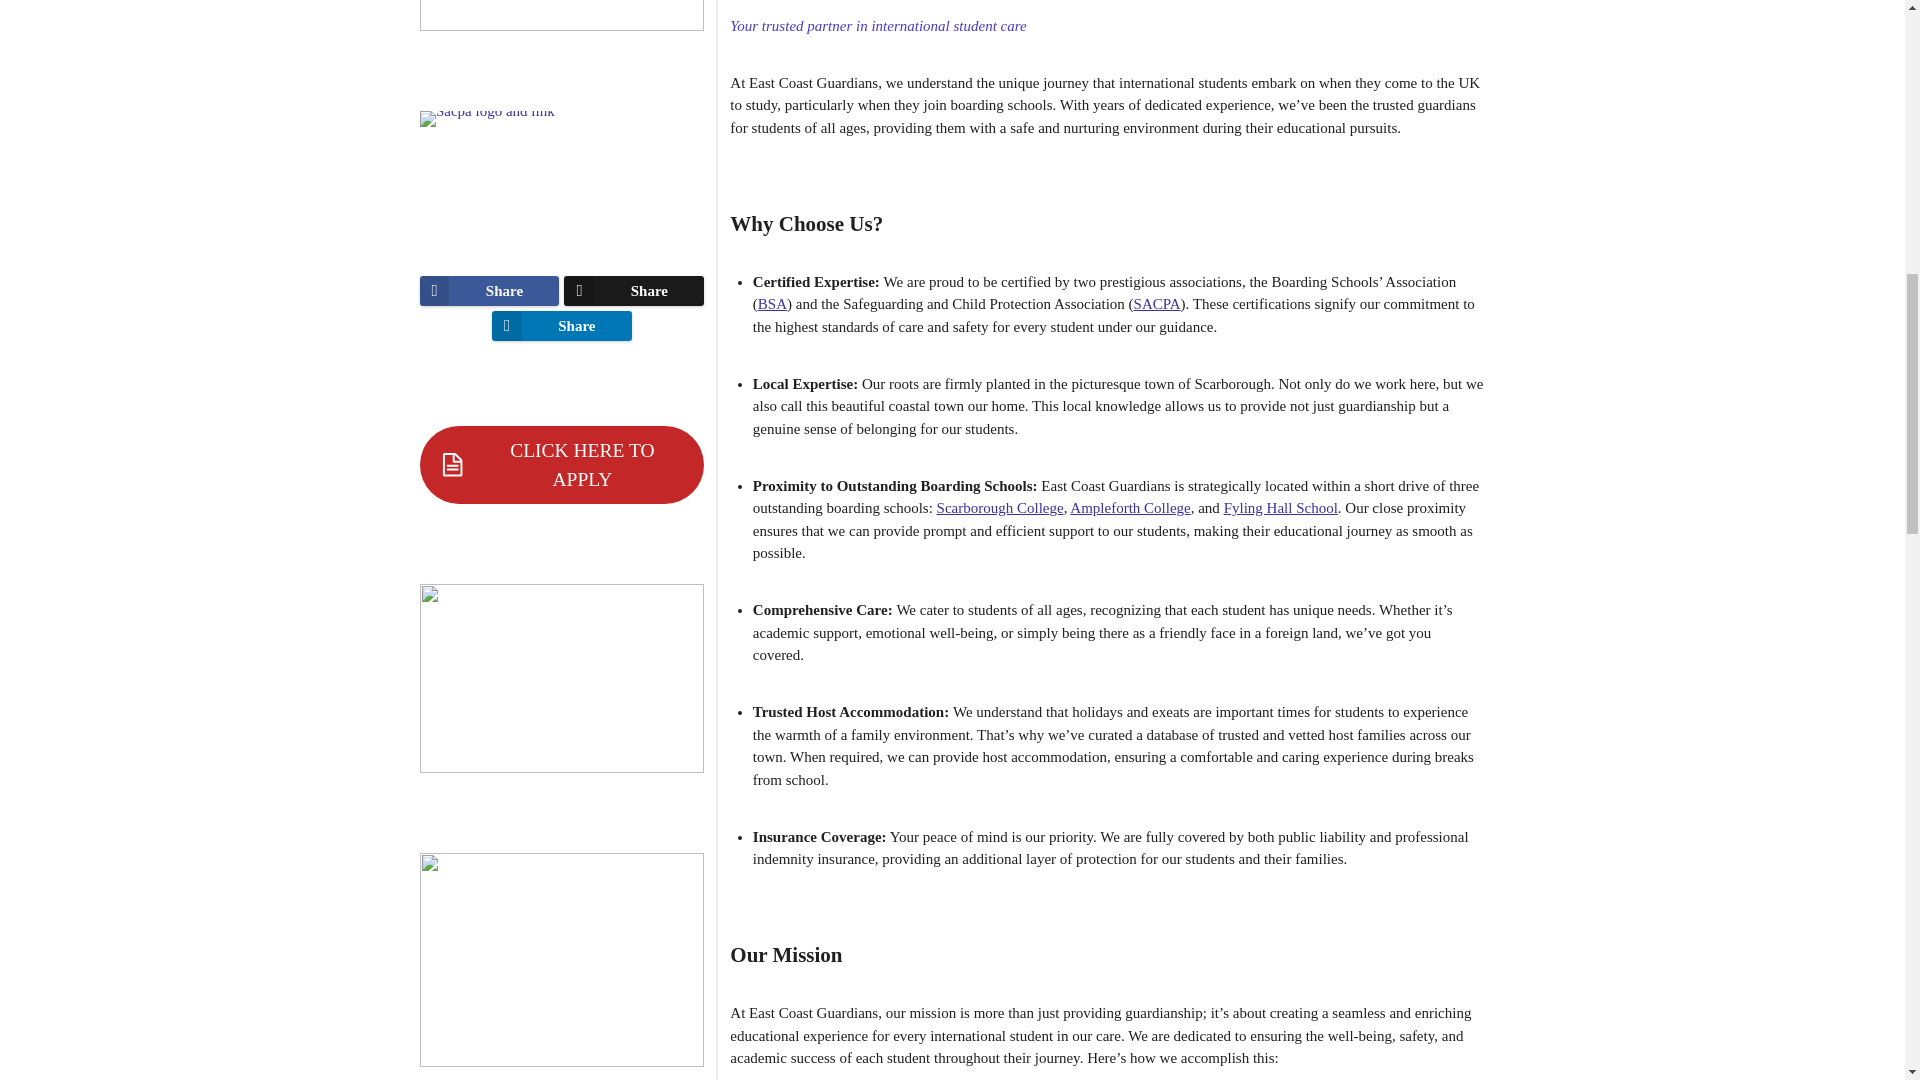 The height and width of the screenshot is (1080, 1920). I want to click on Share, so click(561, 326).